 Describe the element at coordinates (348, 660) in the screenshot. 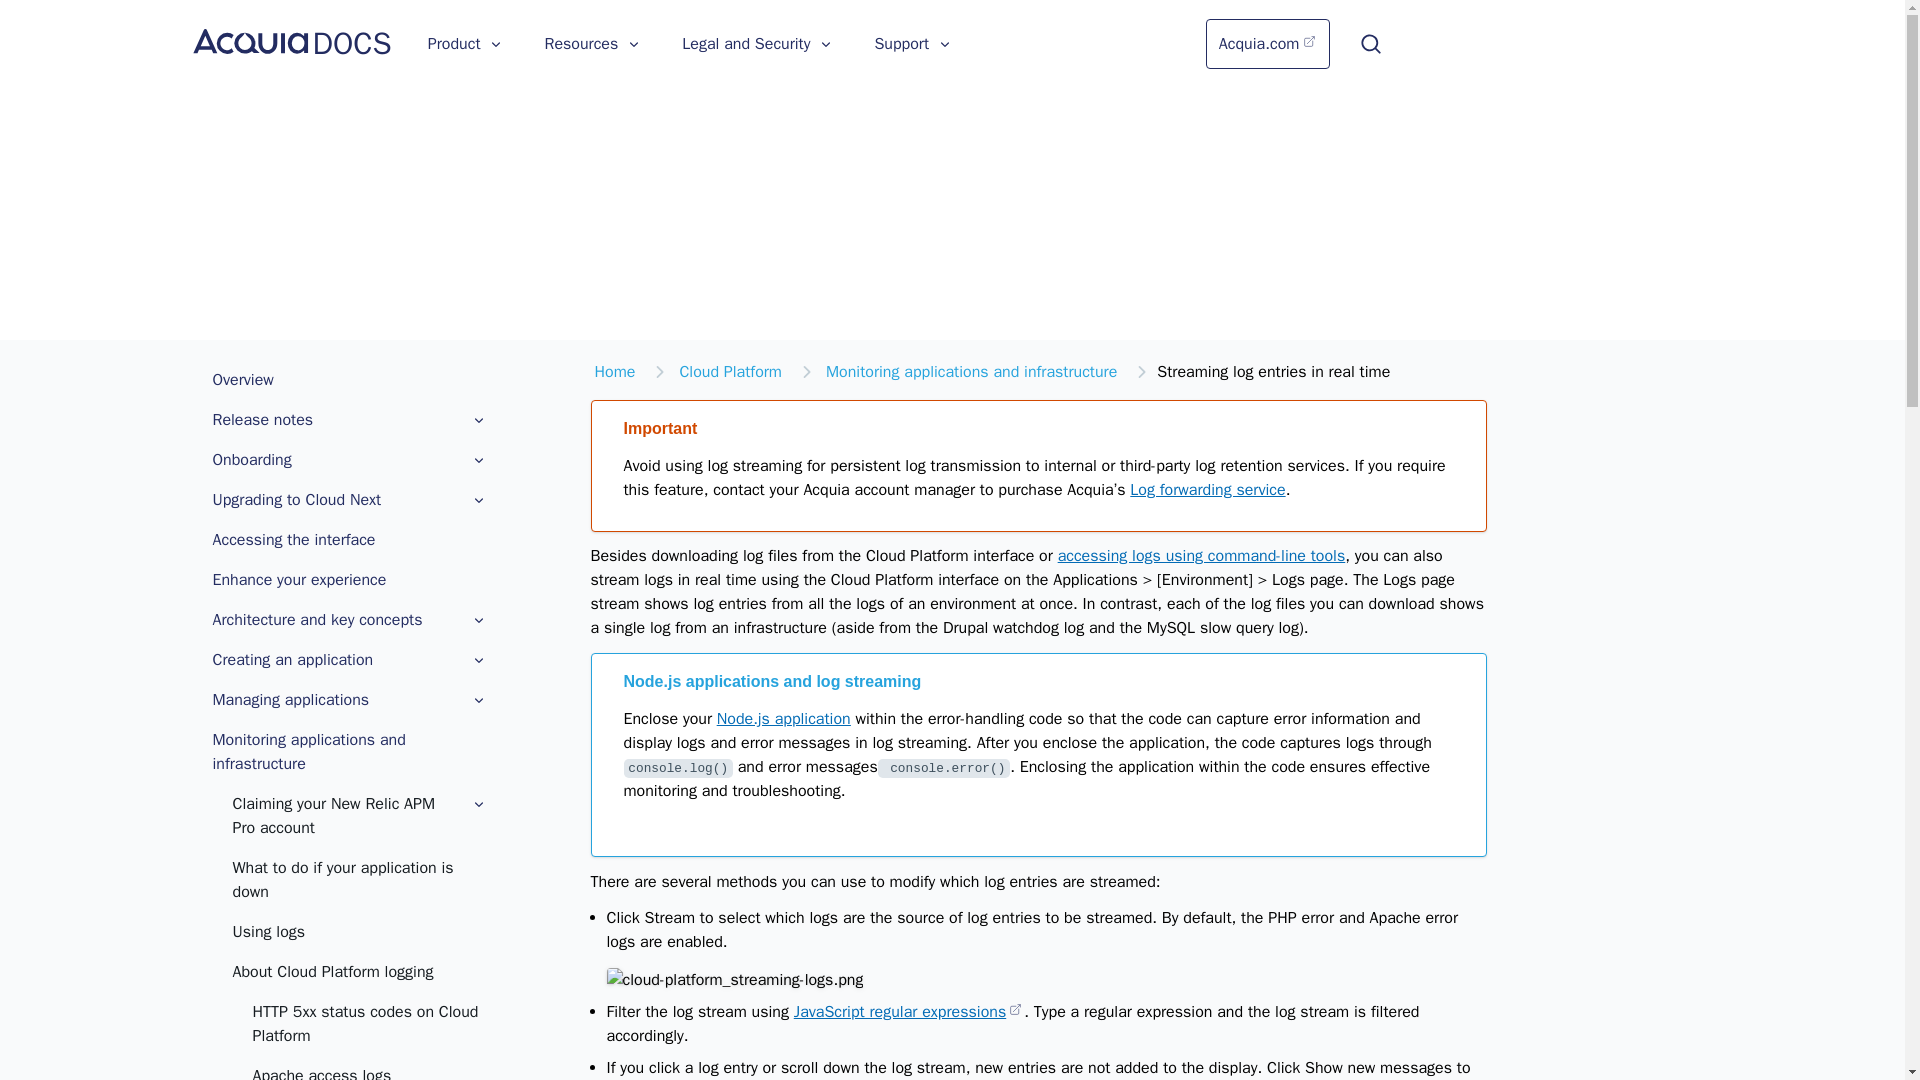

I see `Creating an application` at that location.